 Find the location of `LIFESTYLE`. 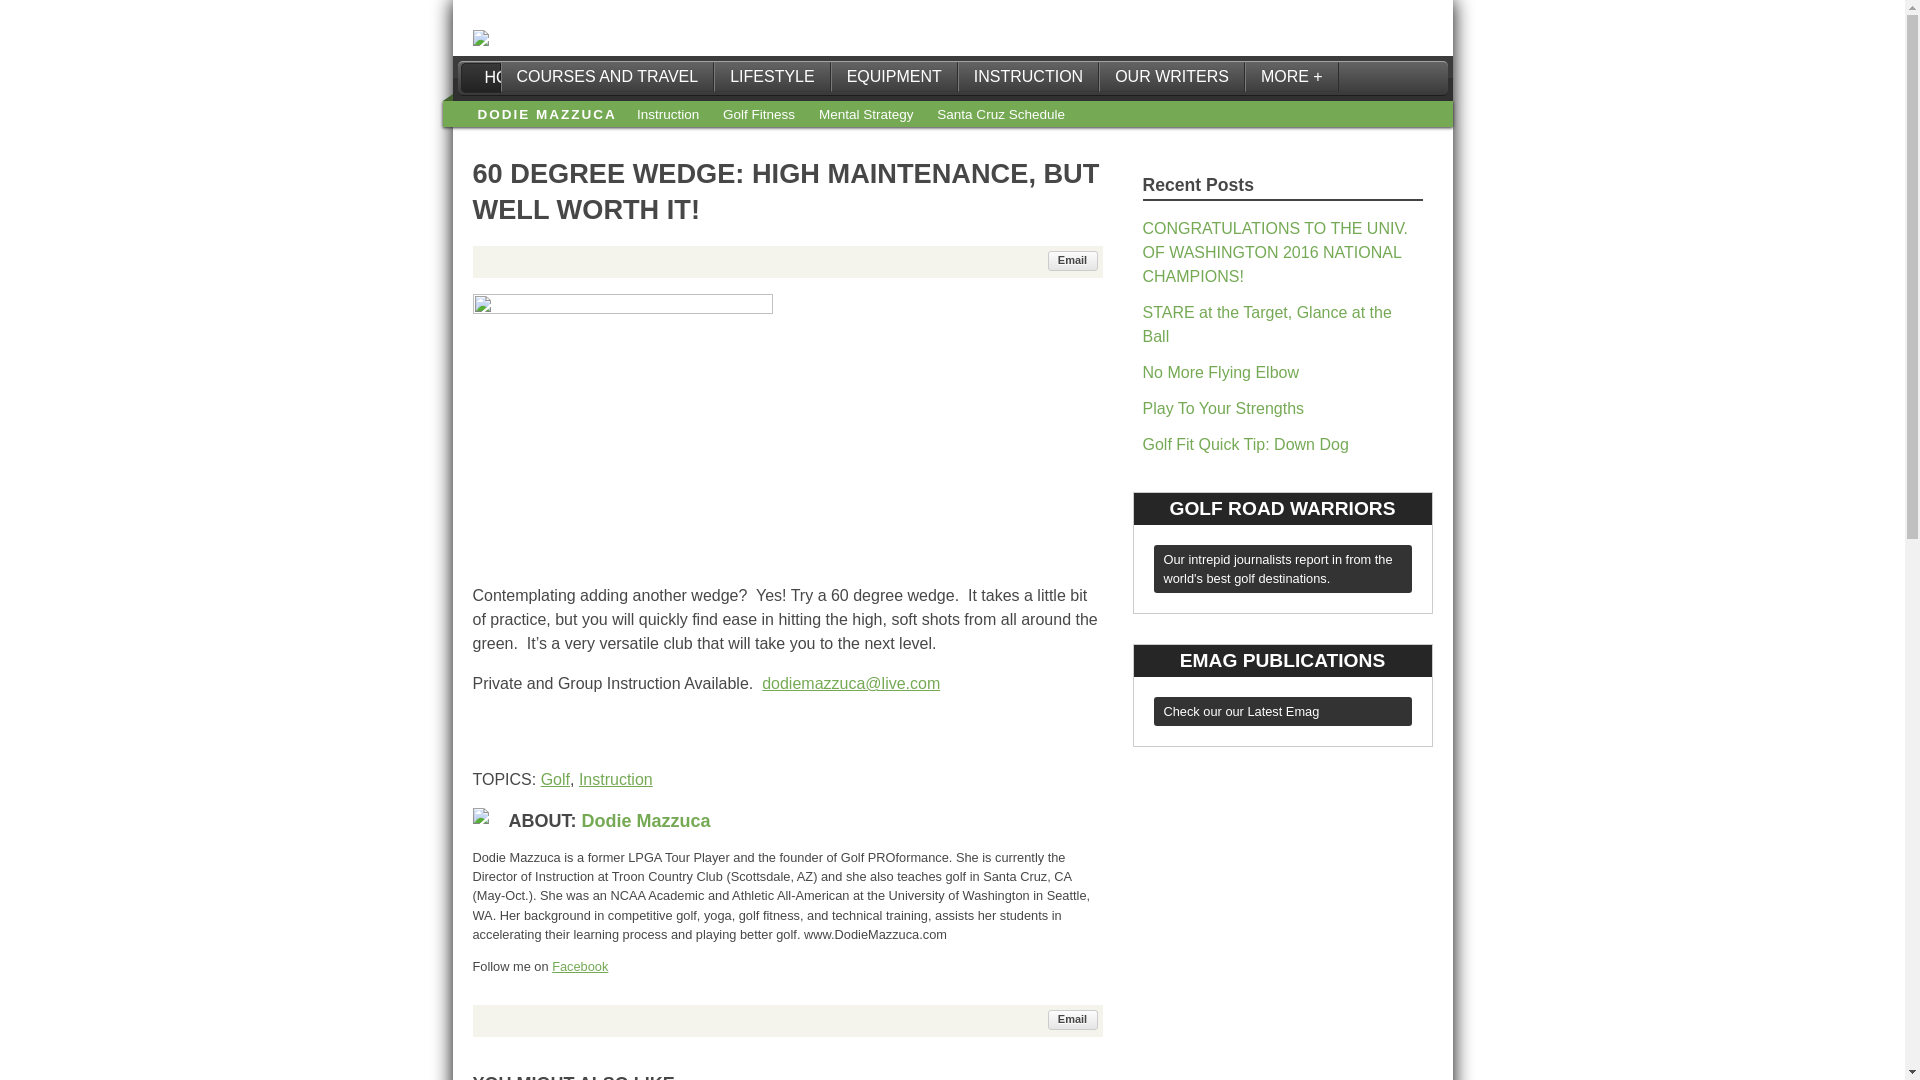

LIFESTYLE is located at coordinates (1000, 114).